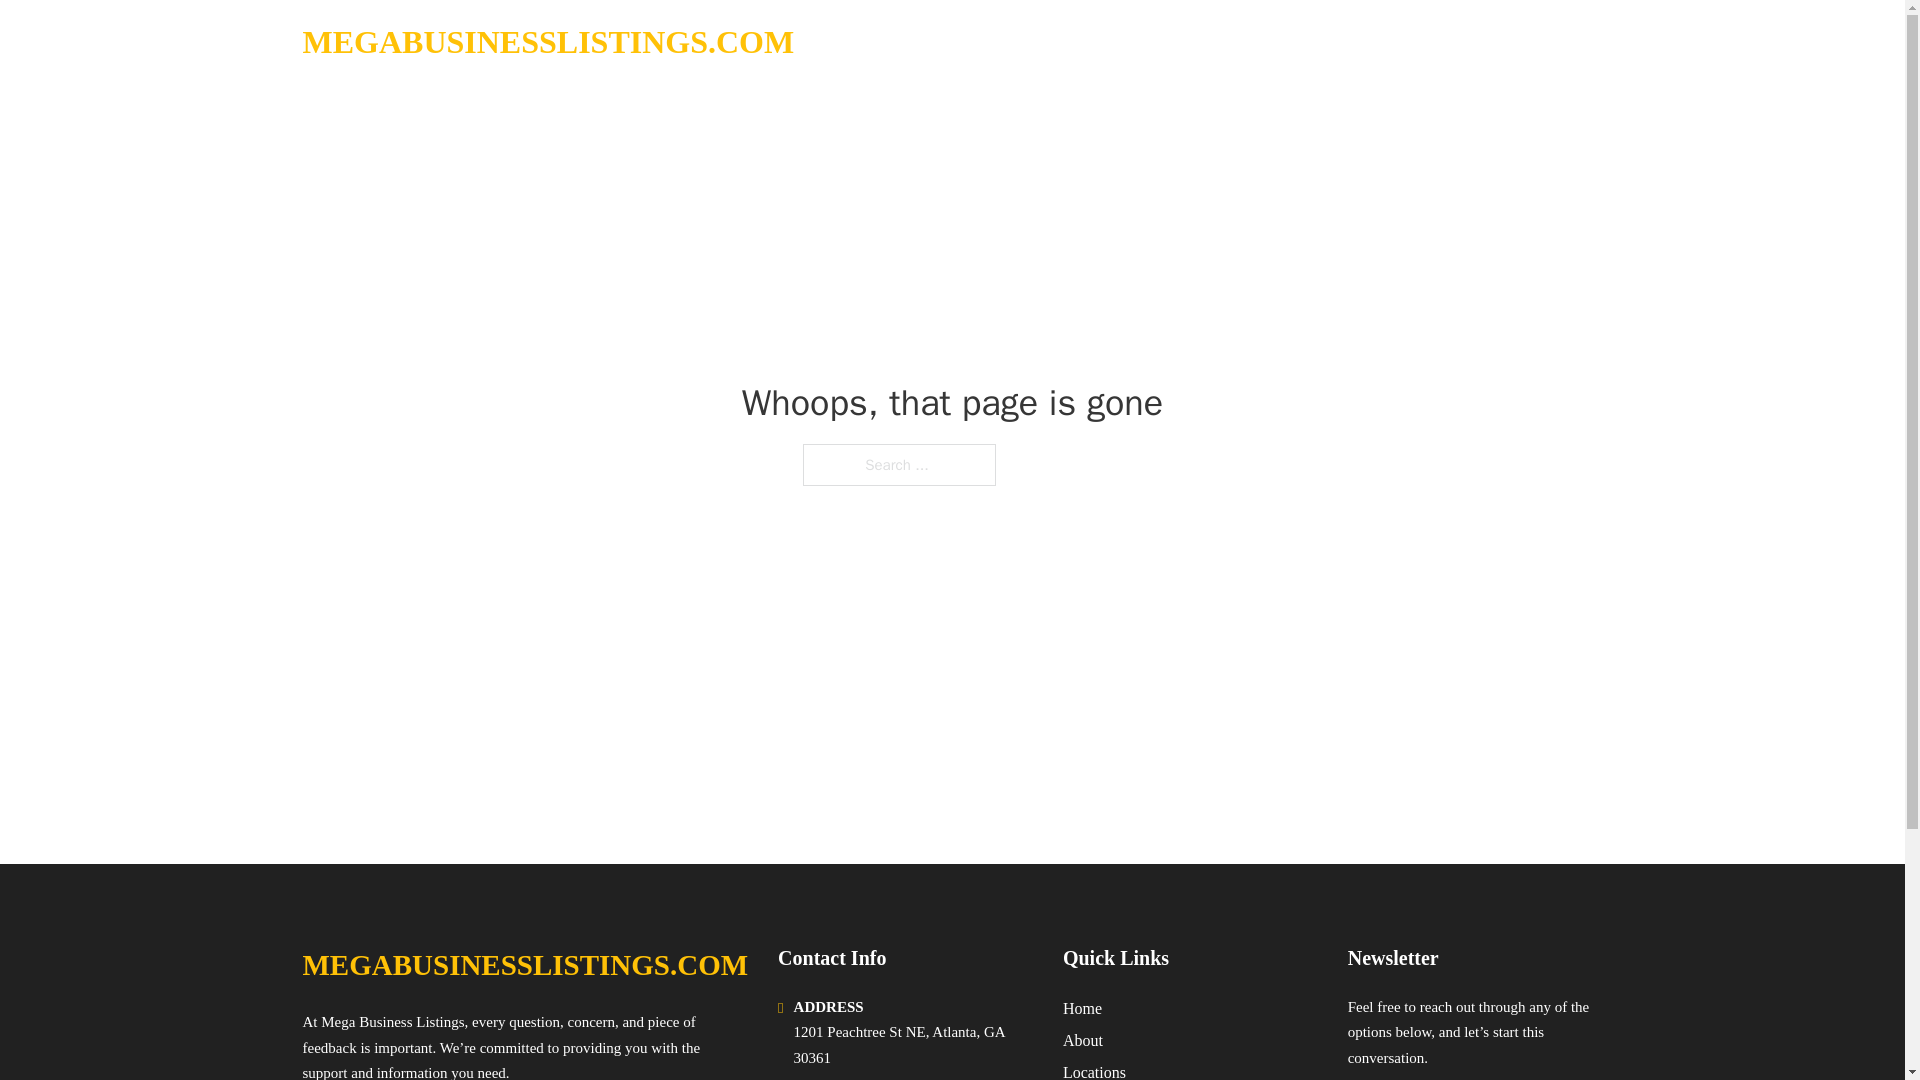 Image resolution: width=1920 pixels, height=1080 pixels. I want to click on Locations, so click(1094, 1070).